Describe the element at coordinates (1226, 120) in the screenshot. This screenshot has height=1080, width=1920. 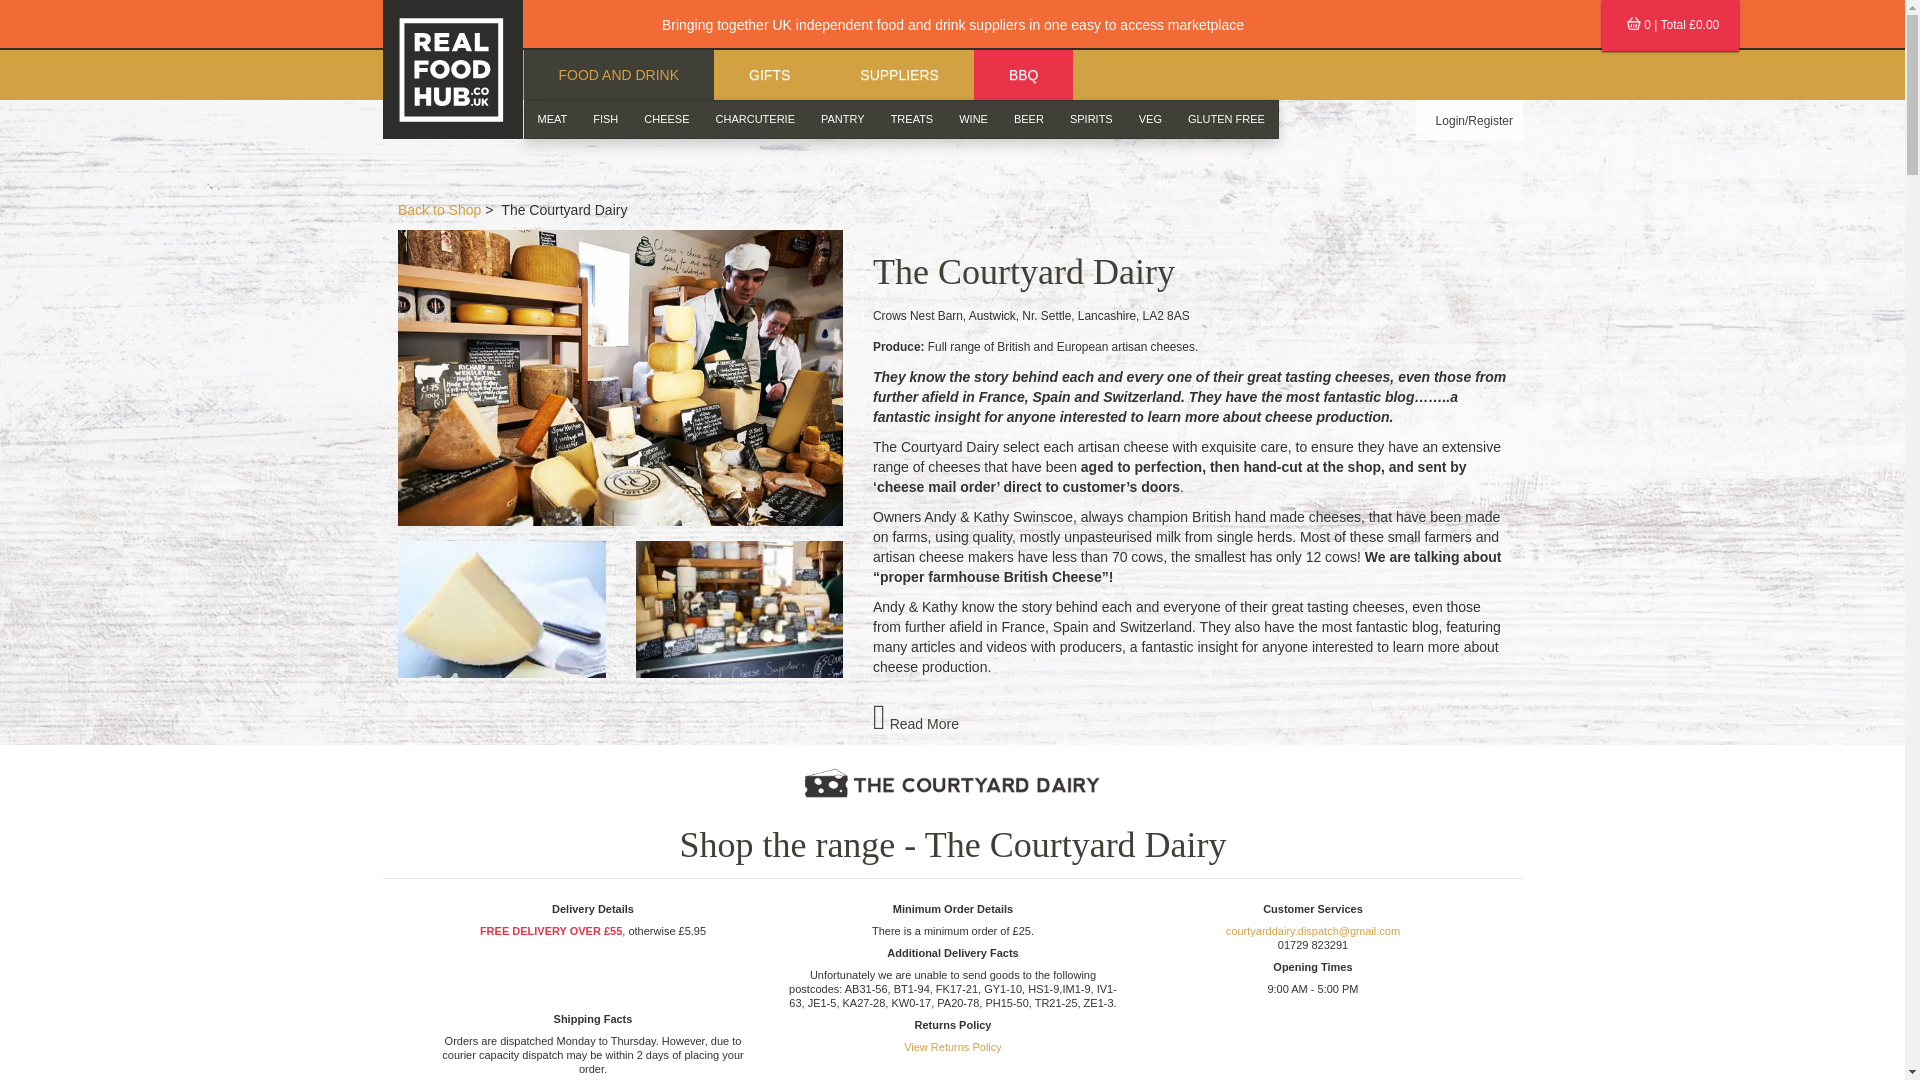
I see `GLUTEN FREE` at that location.